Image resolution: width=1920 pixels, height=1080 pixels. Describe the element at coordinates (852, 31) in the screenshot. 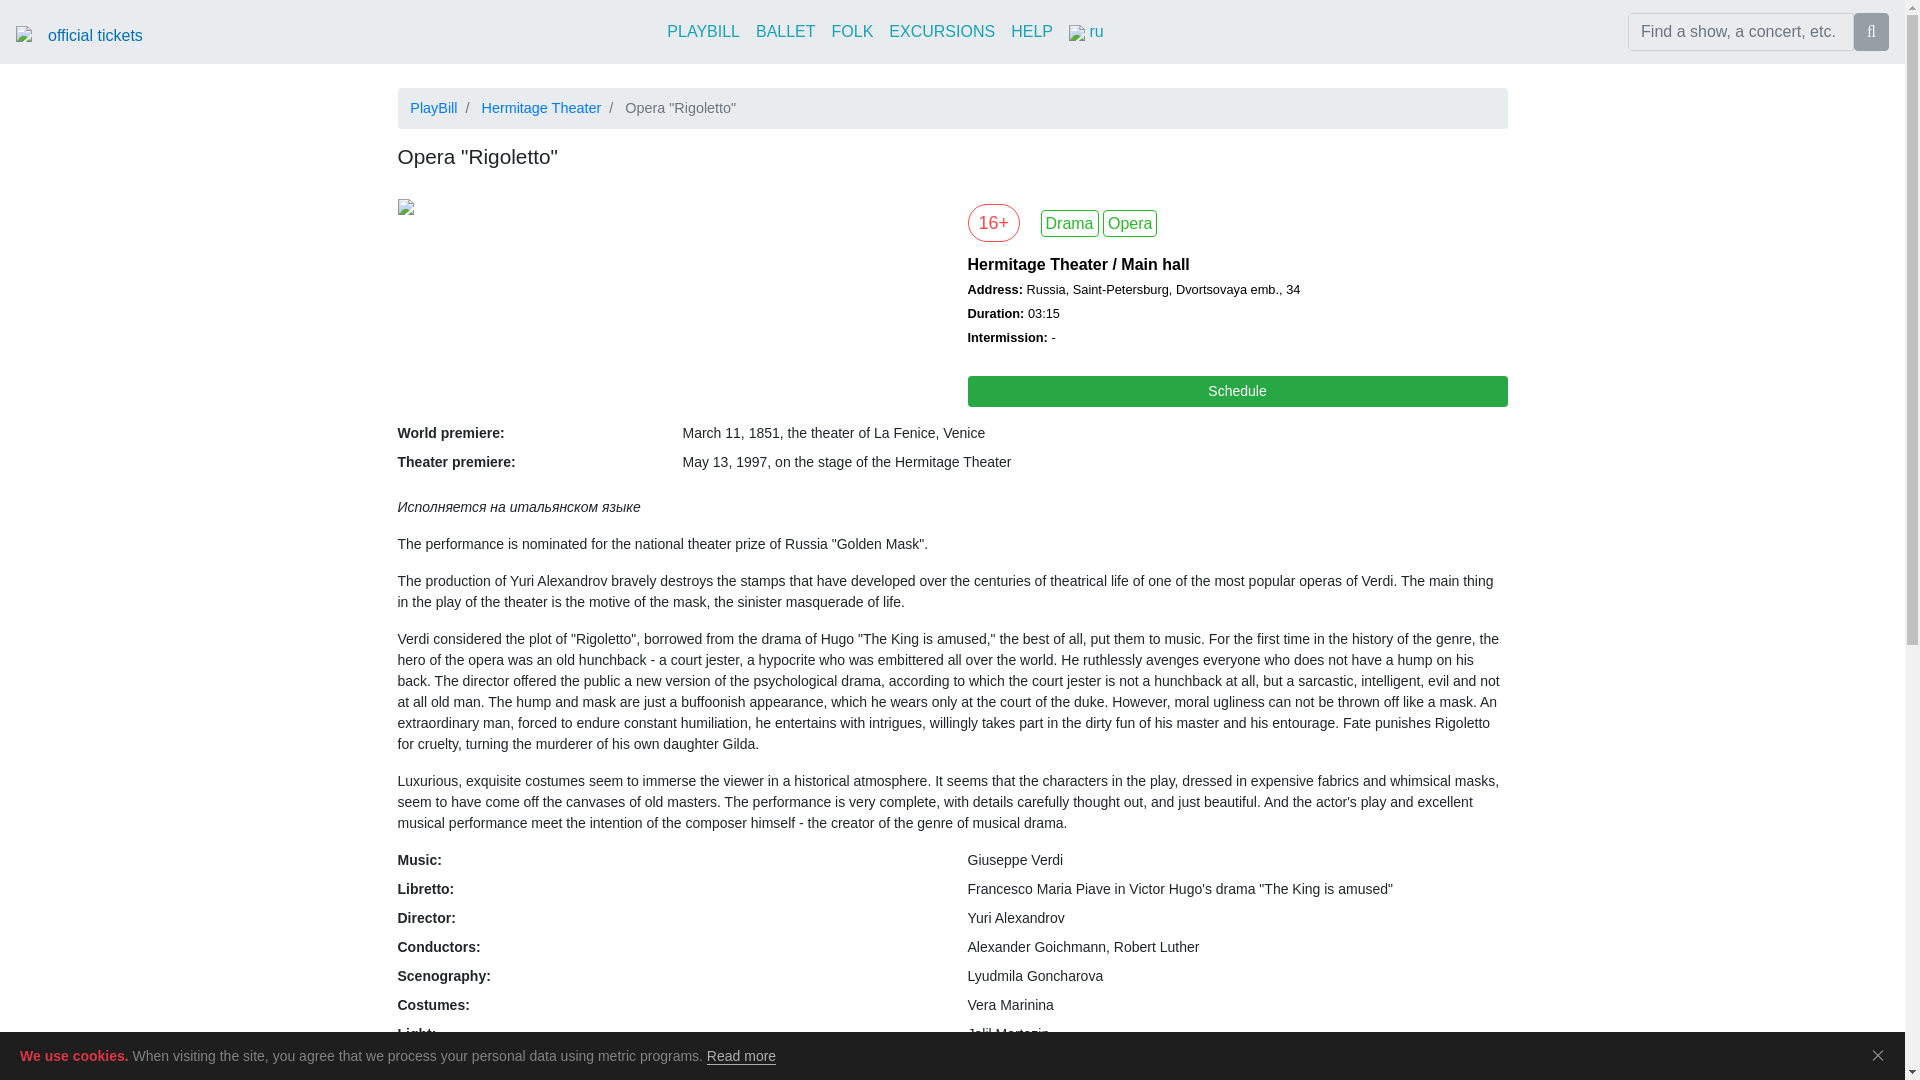

I see `FOLK` at that location.